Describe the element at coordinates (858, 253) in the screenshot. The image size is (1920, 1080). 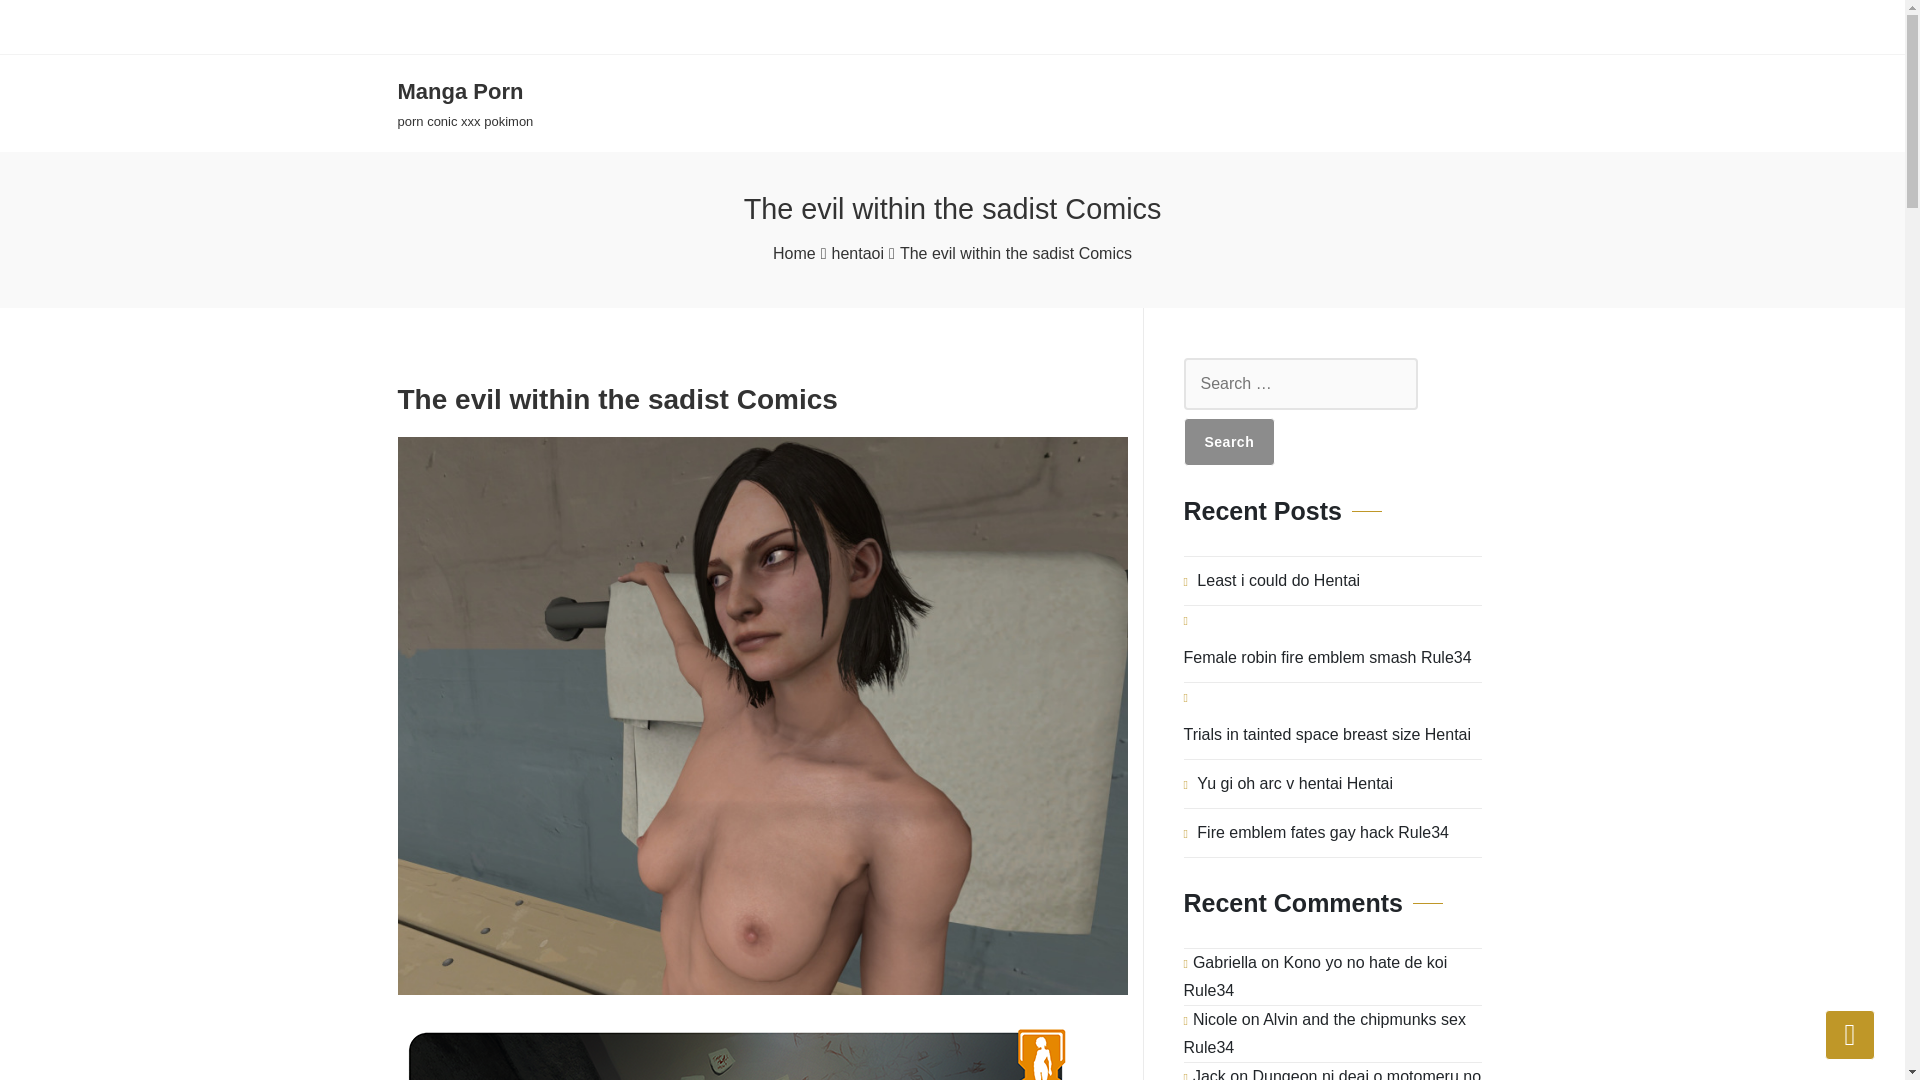
I see `hentaoi` at that location.